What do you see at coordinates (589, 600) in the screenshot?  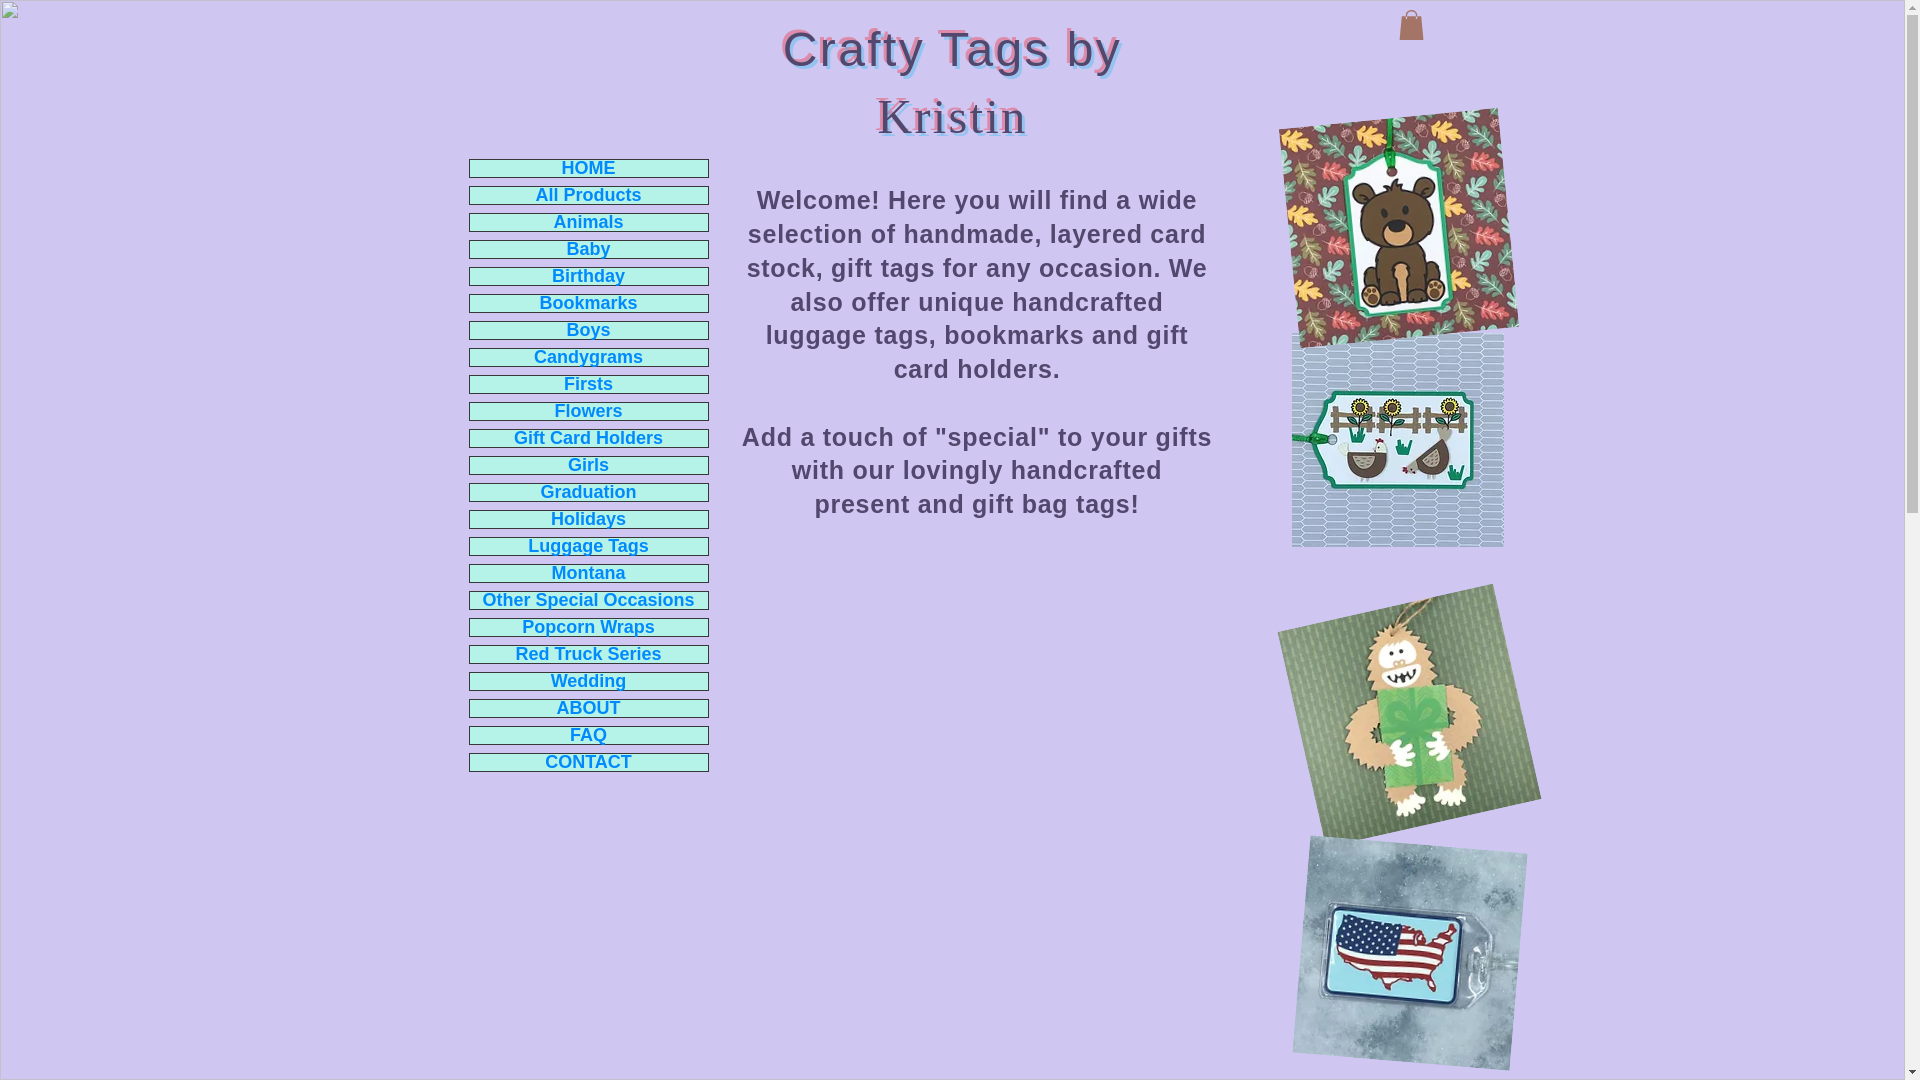 I see `Other Special Occasions` at bounding box center [589, 600].